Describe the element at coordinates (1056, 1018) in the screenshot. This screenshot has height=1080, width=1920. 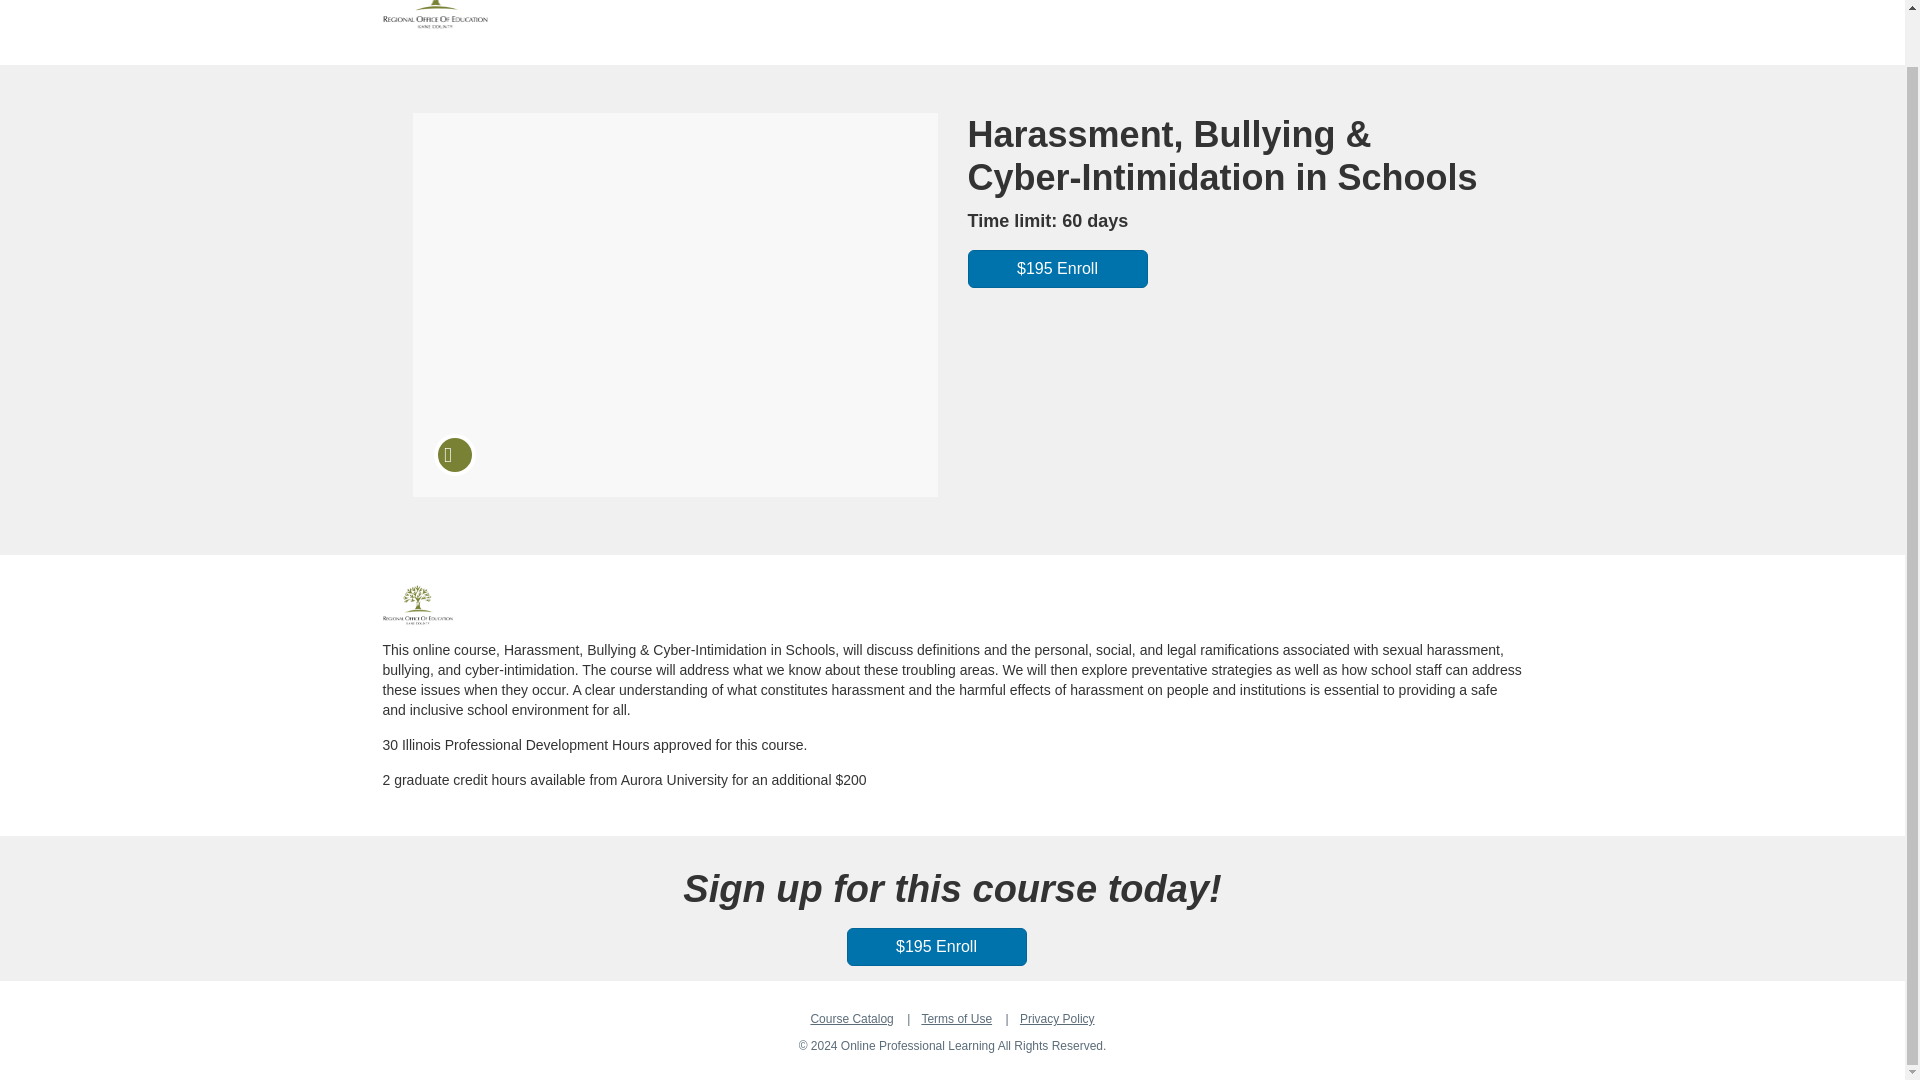
I see `Privacy Policy` at that location.